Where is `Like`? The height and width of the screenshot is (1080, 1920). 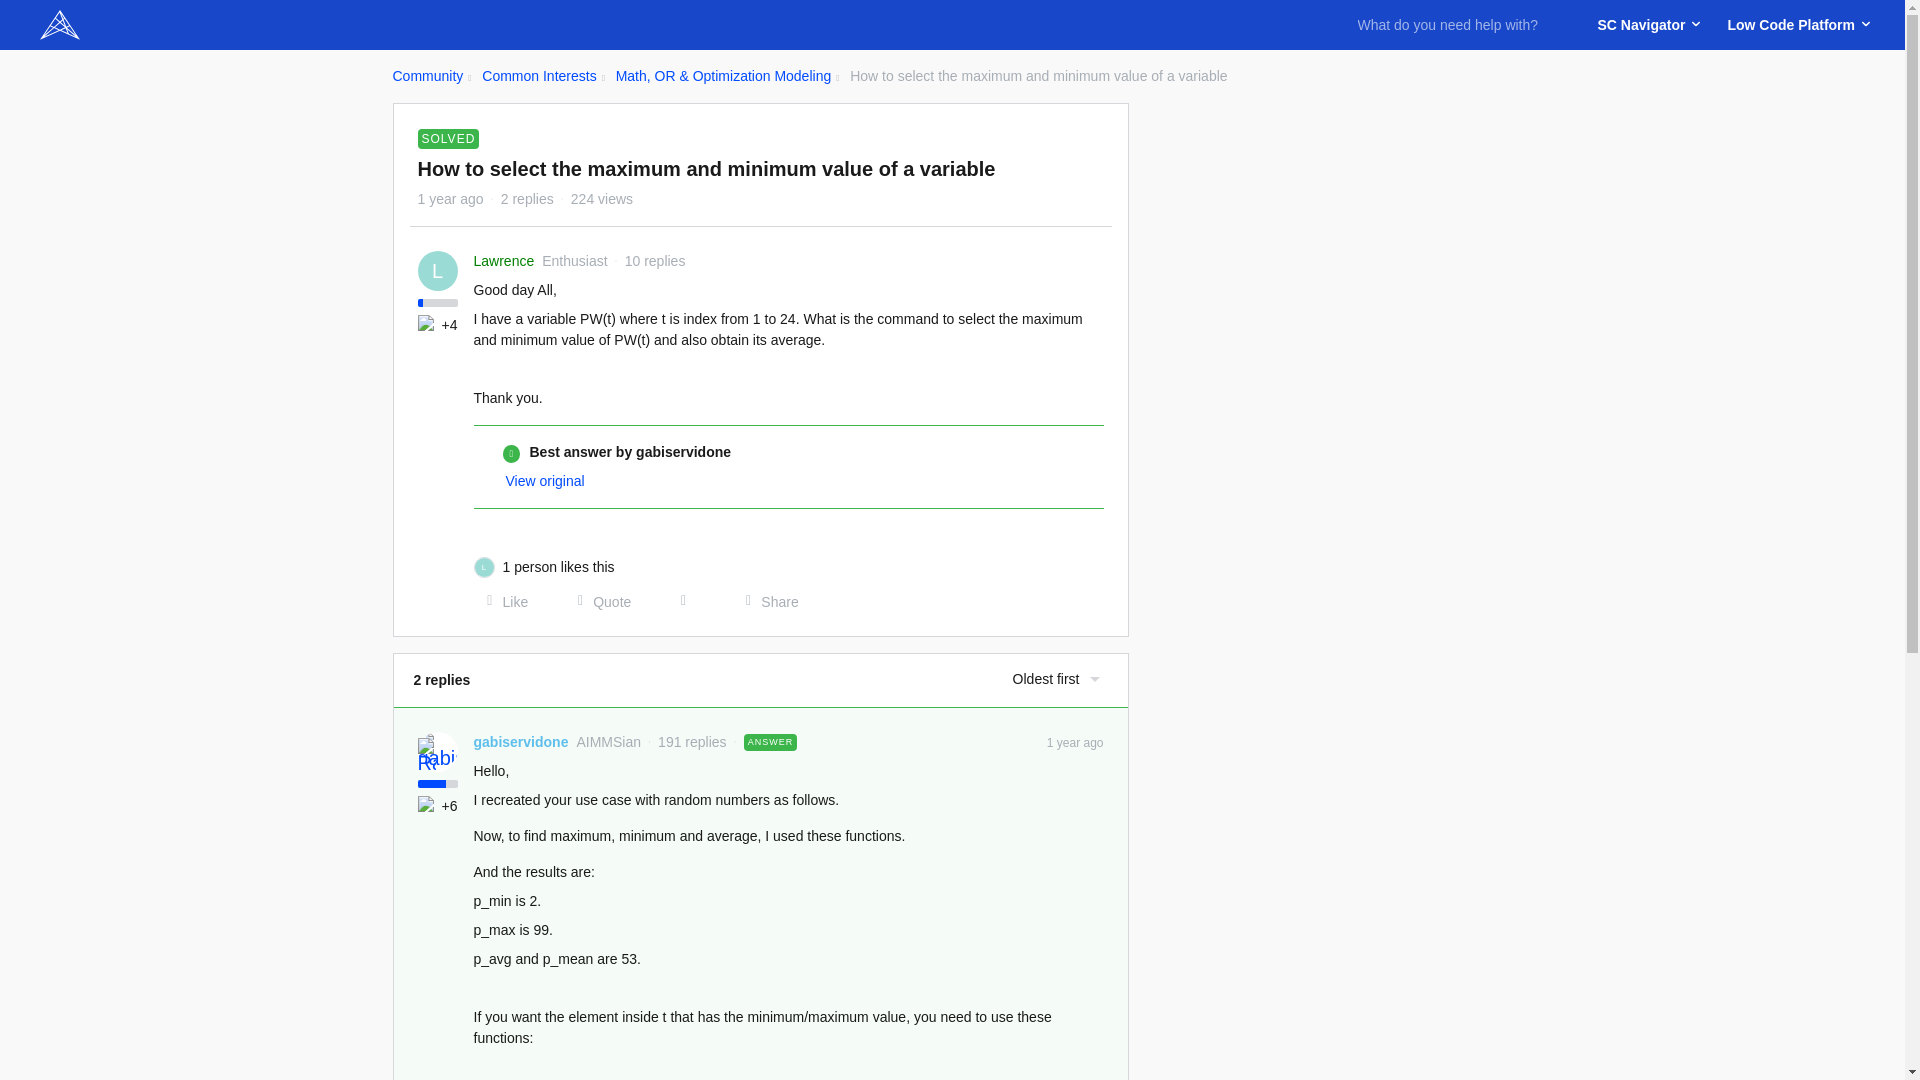 Like is located at coordinates (502, 602).